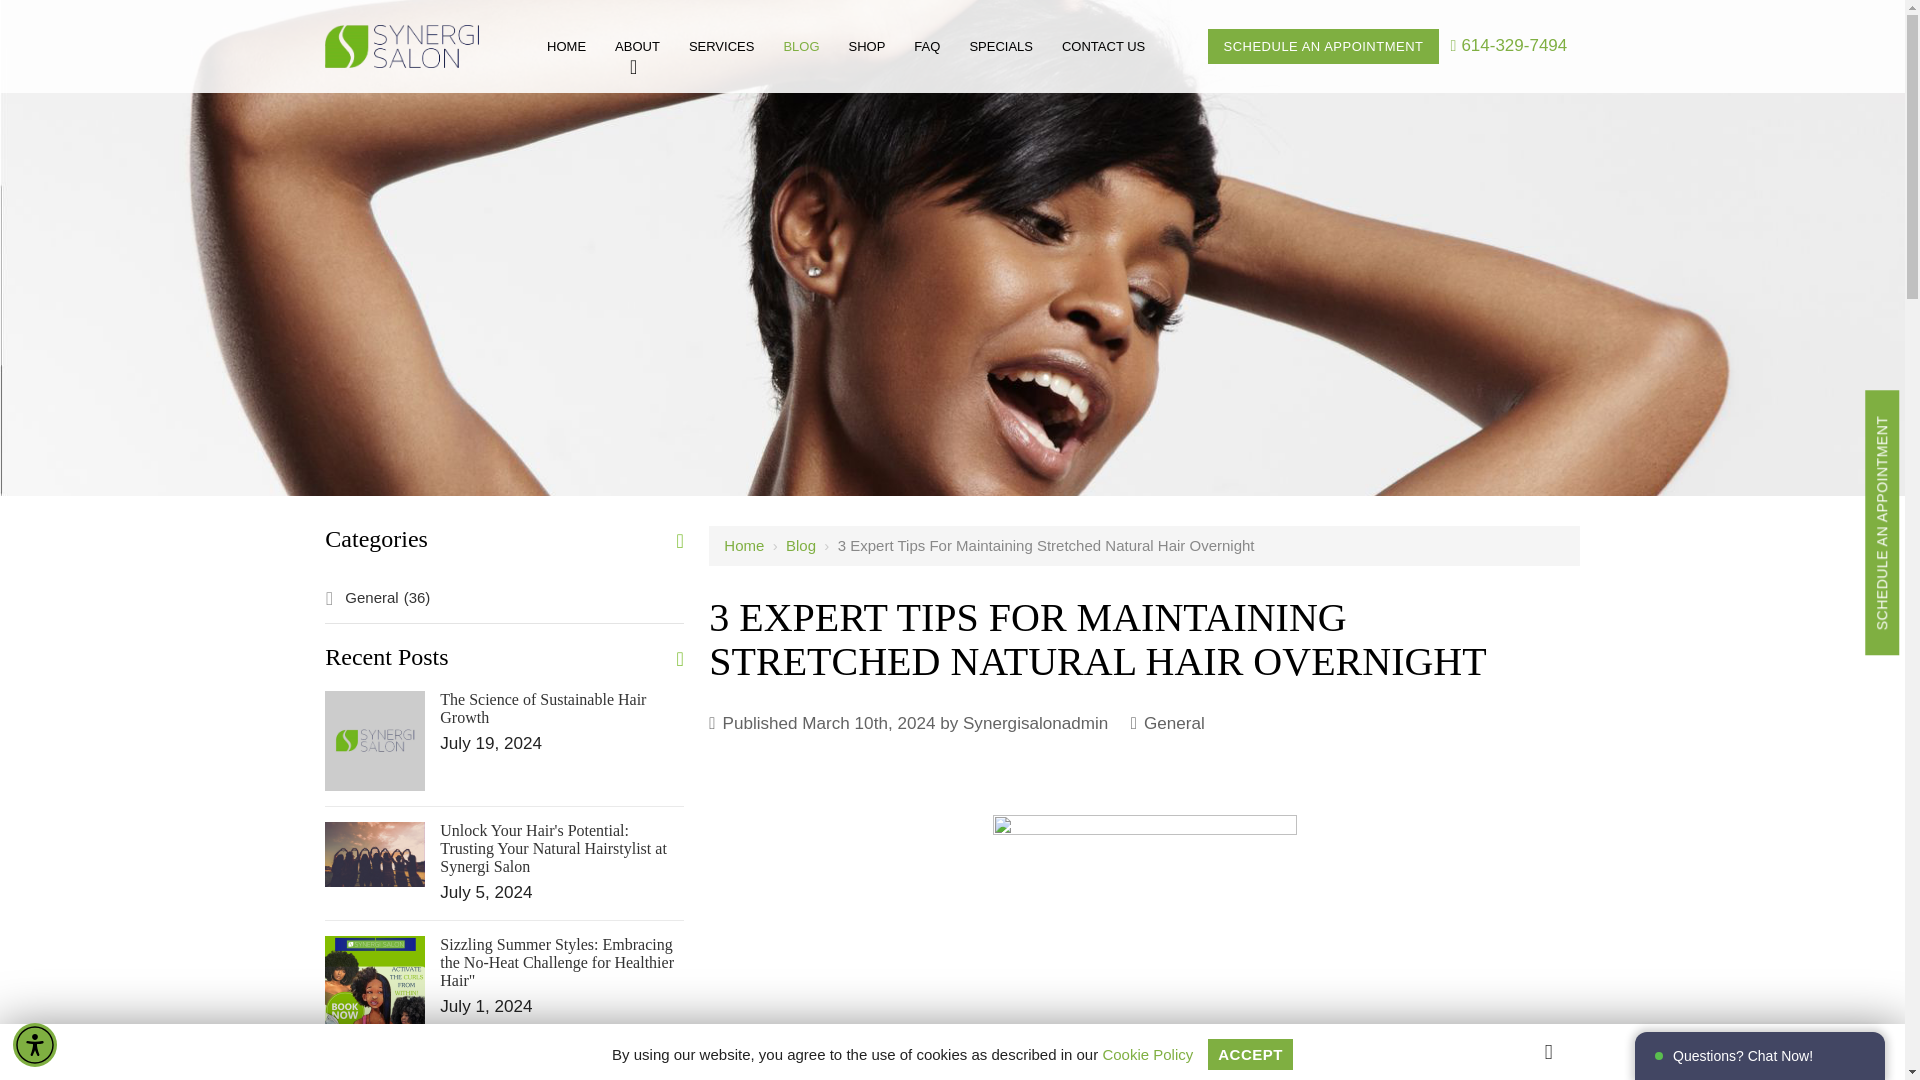 The height and width of the screenshot is (1080, 1920). I want to click on SERVICES, so click(722, 46).